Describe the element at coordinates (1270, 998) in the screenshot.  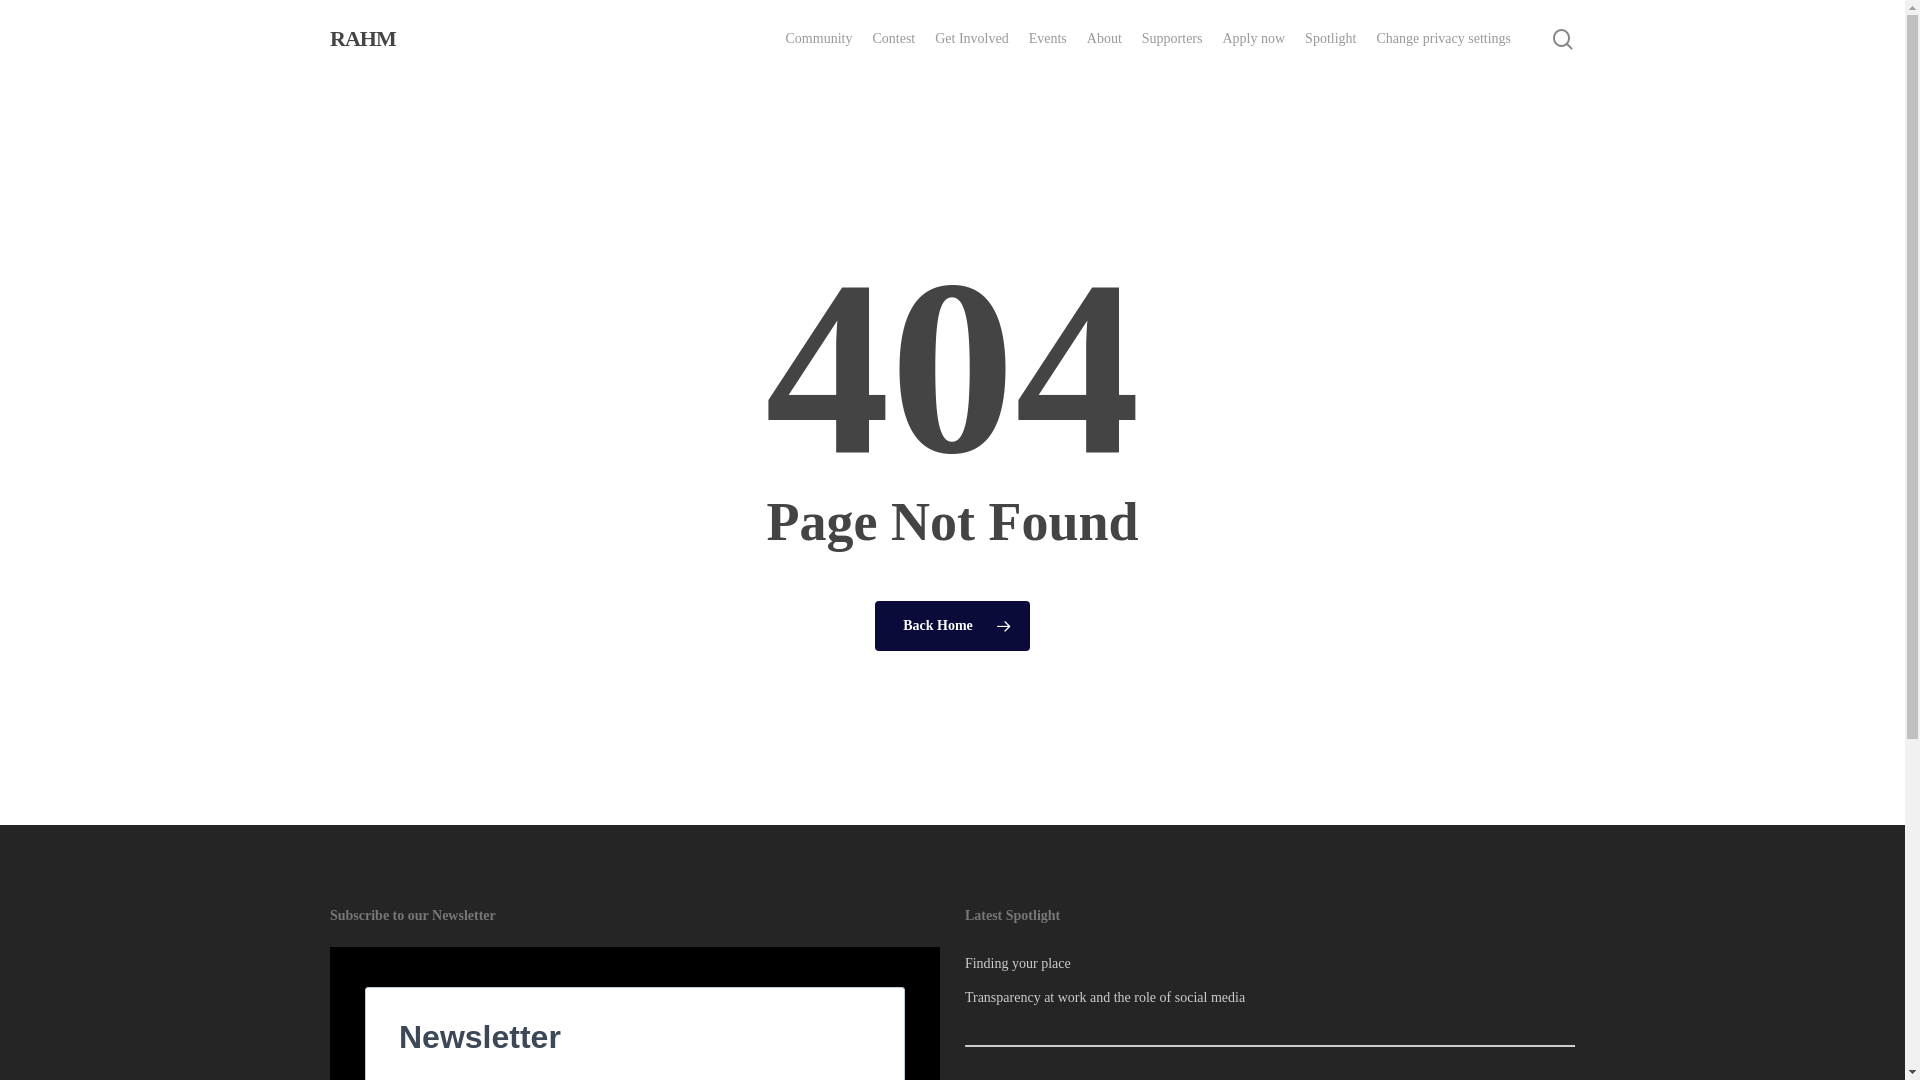
I see `Transparency at work and the role of social media` at that location.